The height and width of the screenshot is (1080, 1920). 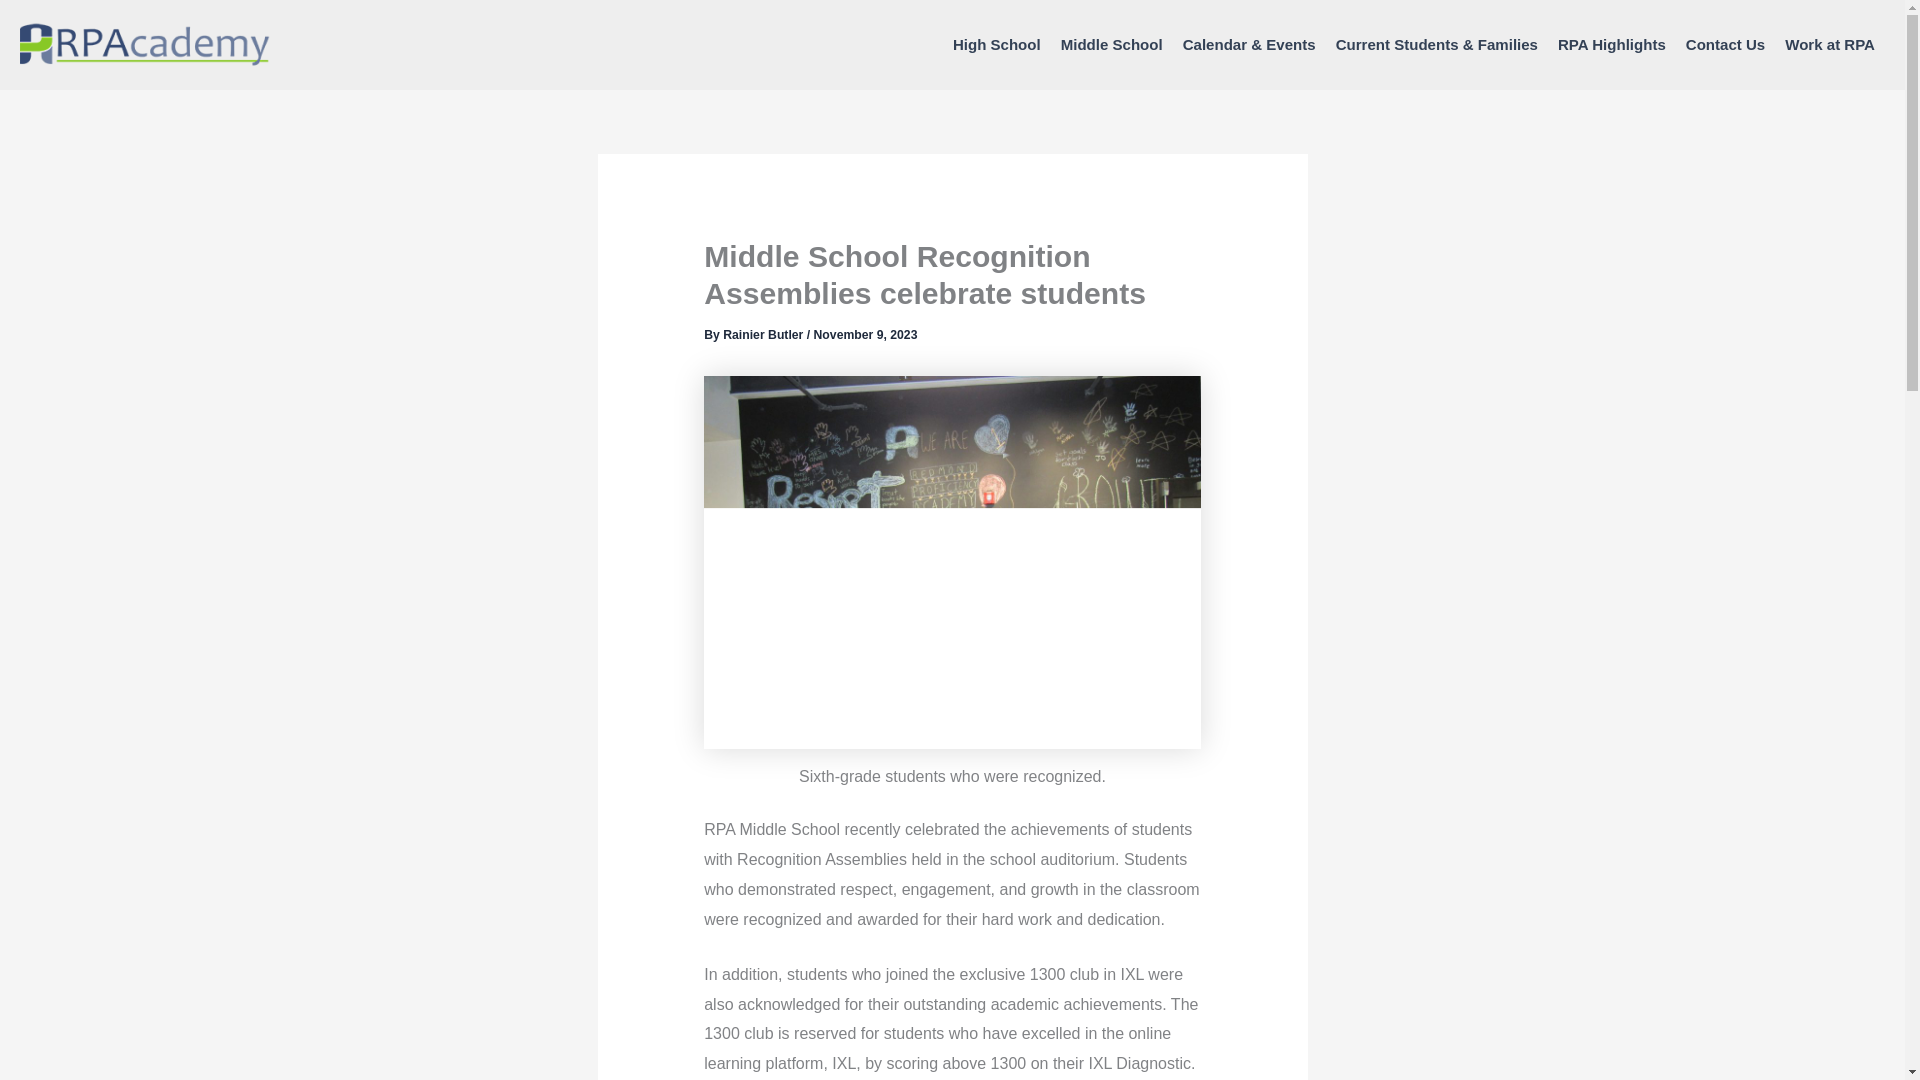 What do you see at coordinates (1725, 45) in the screenshot?
I see `Contact Us` at bounding box center [1725, 45].